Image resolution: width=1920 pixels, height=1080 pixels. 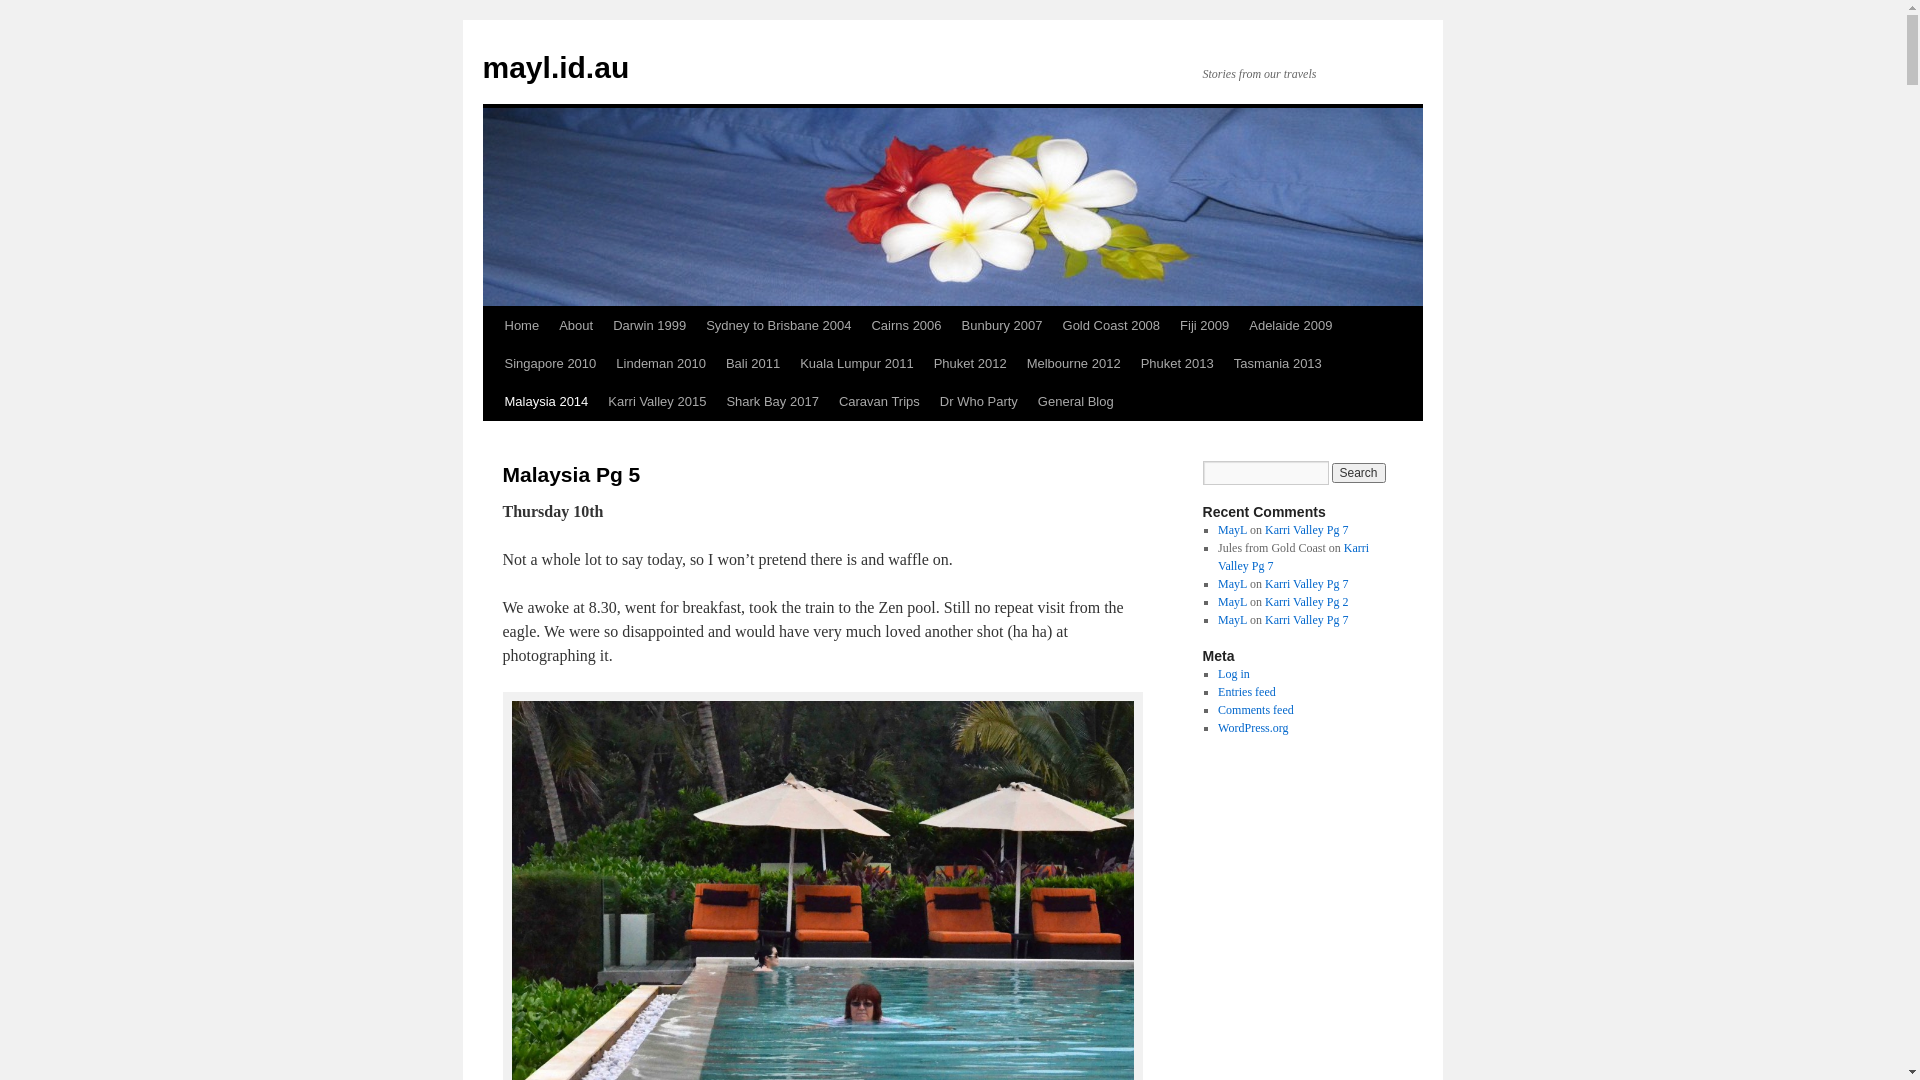 I want to click on mayl.id.au, so click(x=556, y=68).